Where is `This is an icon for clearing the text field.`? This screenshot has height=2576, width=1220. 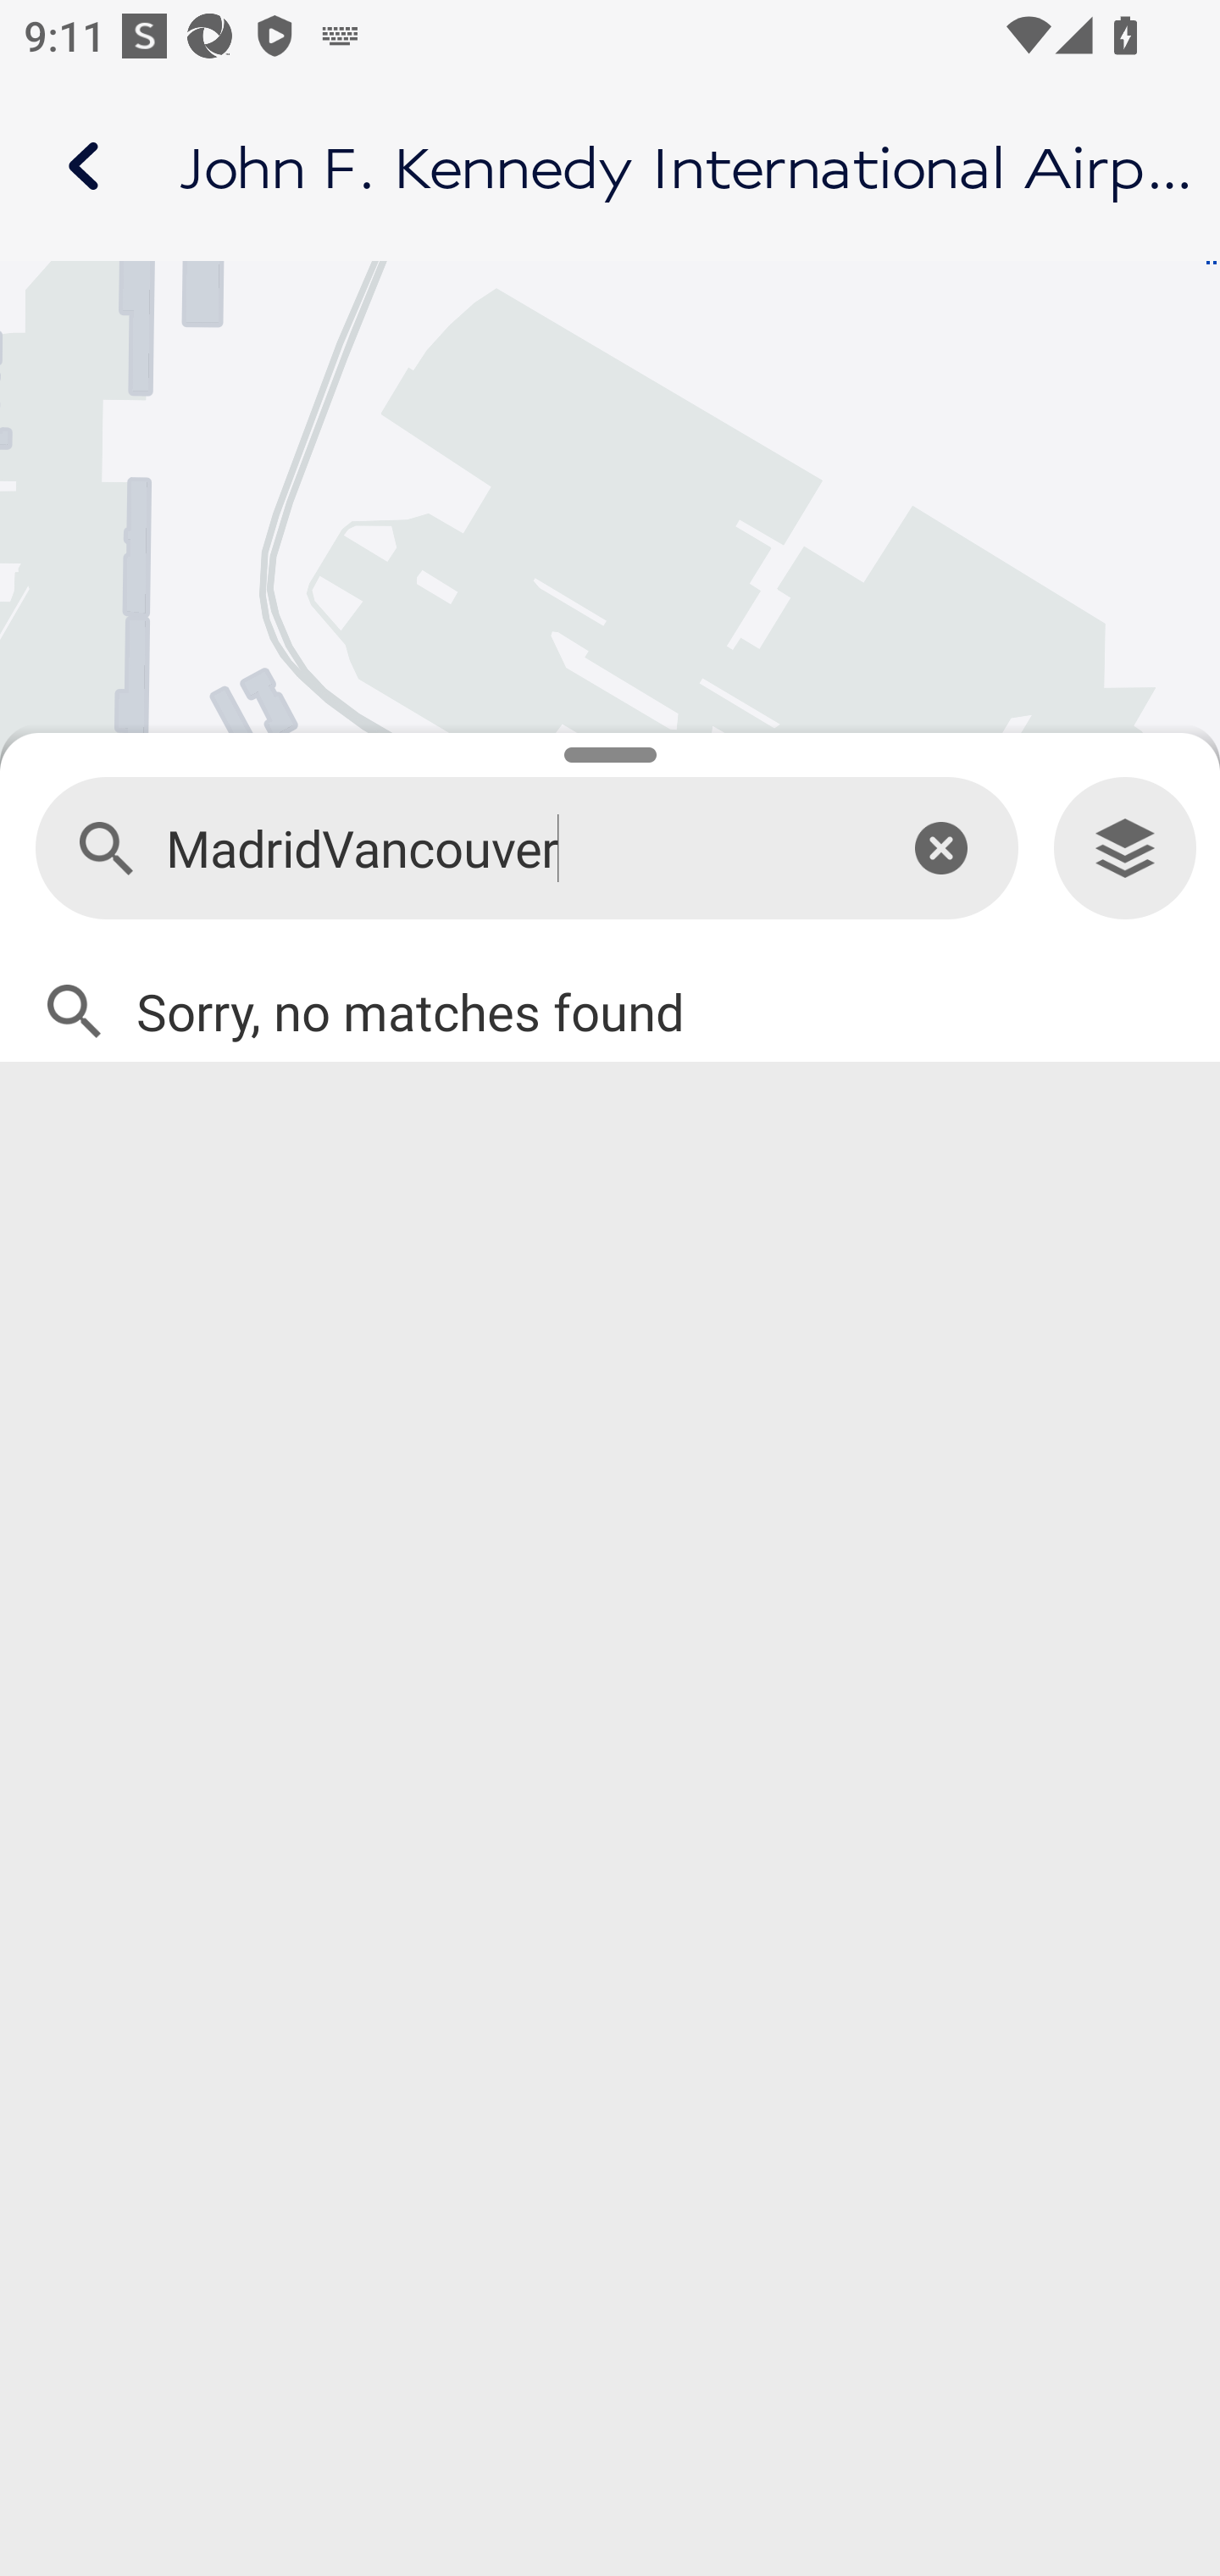 This is an icon for clearing the text field. is located at coordinates (940, 847).